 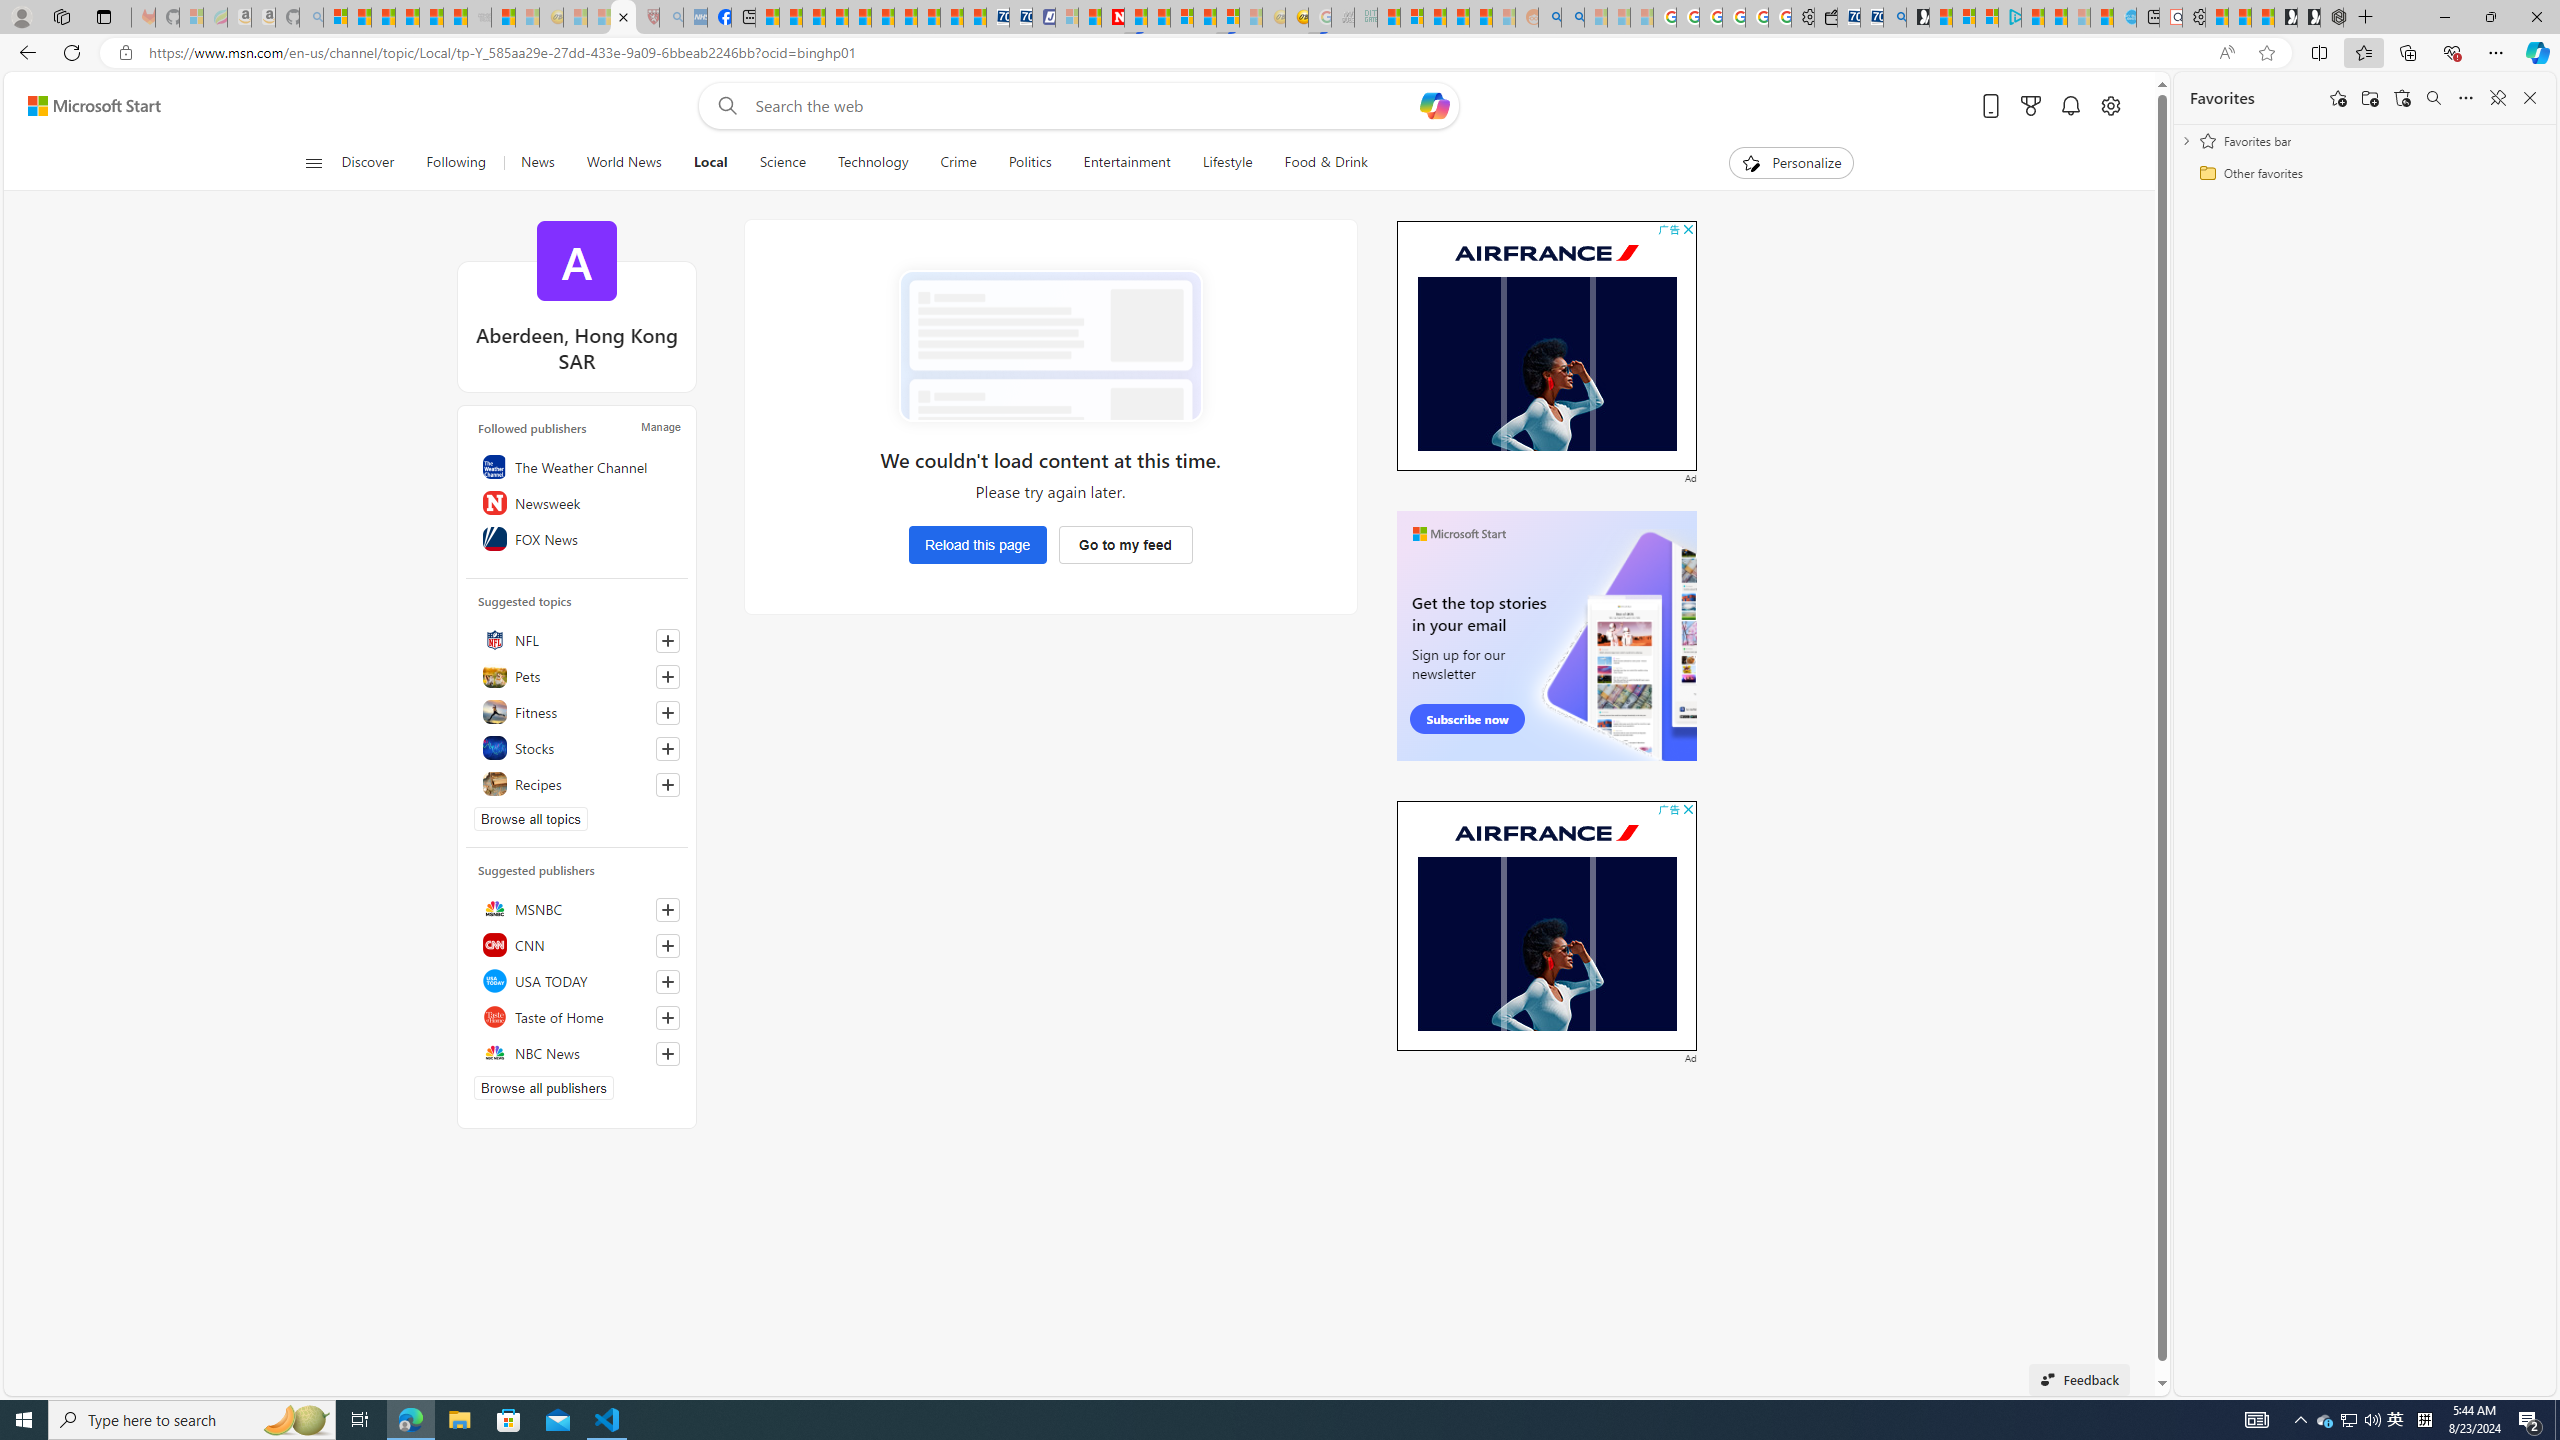 I want to click on Utah sues federal government - Search, so click(x=1572, y=17).